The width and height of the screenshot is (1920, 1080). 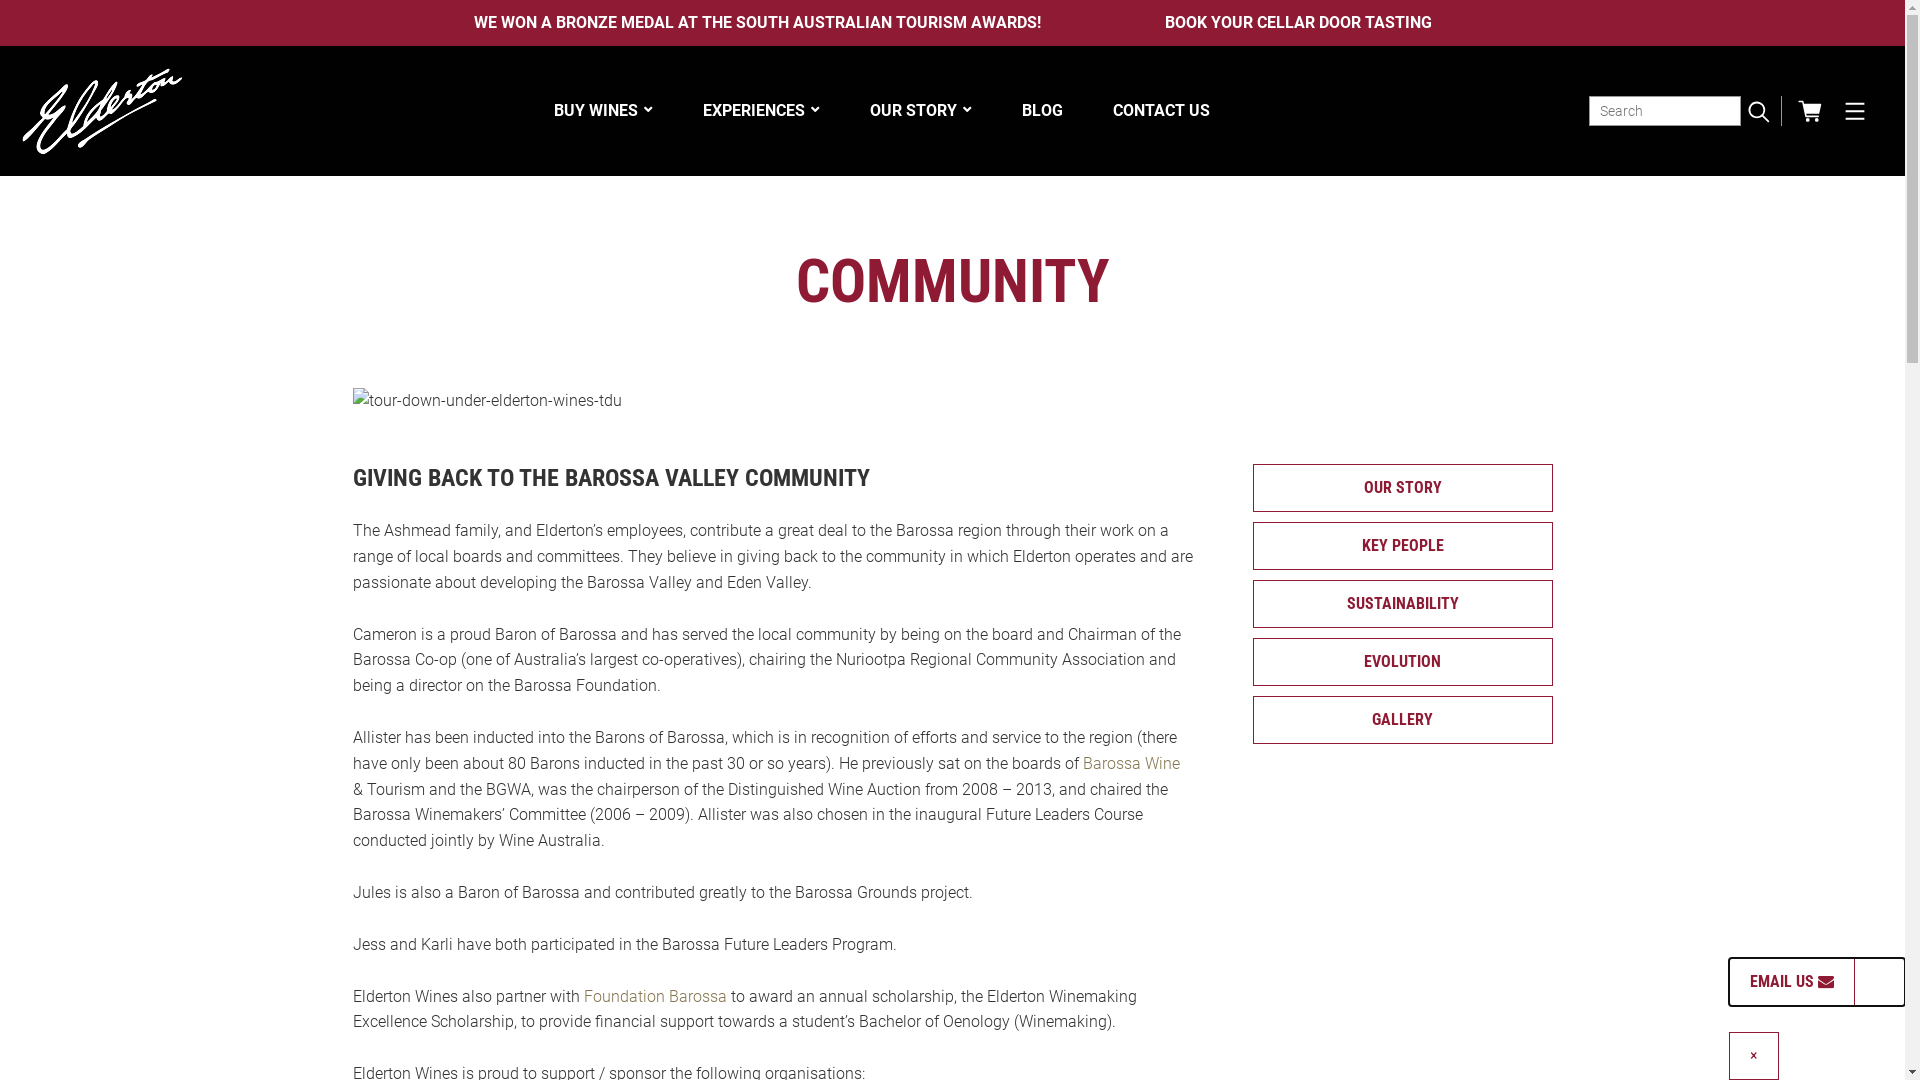 I want to click on EVOLUTION, so click(x=1402, y=662).